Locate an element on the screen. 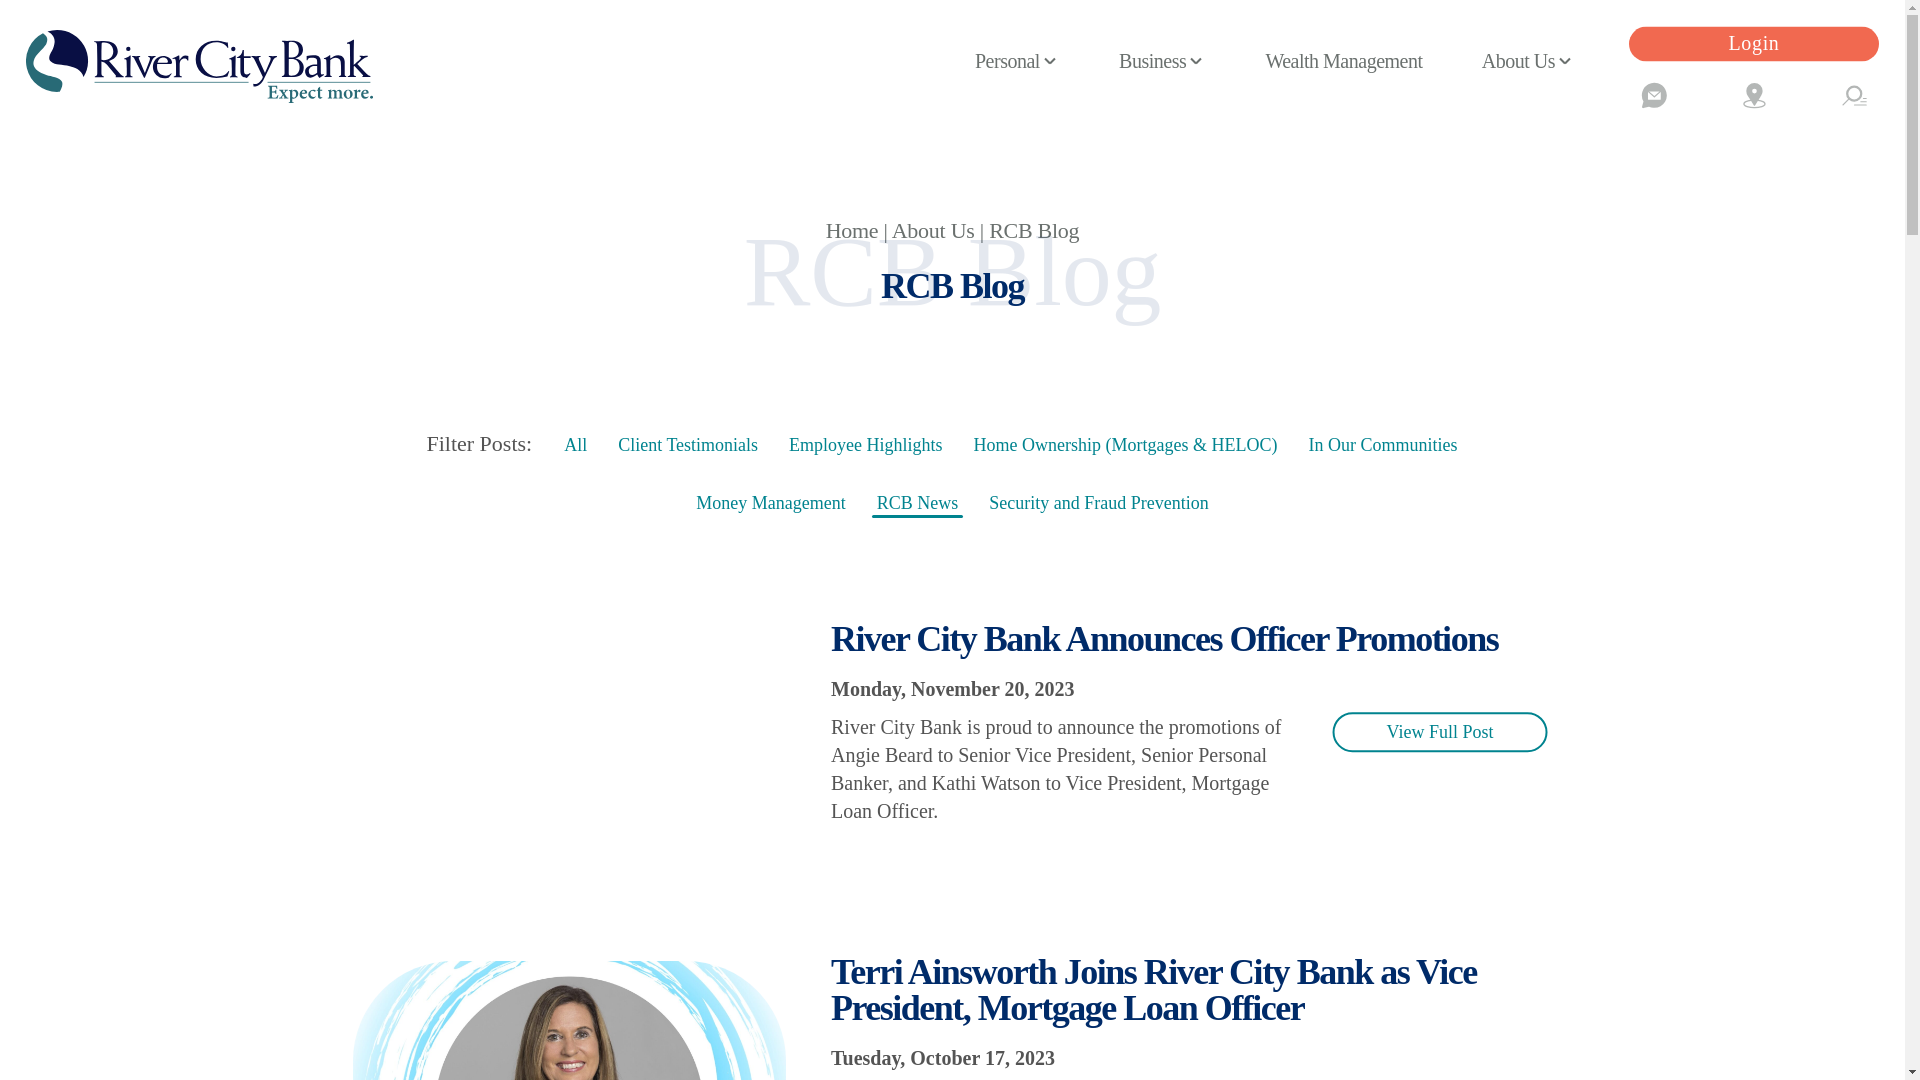 This screenshot has width=1920, height=1080. All is located at coordinates (576, 444).